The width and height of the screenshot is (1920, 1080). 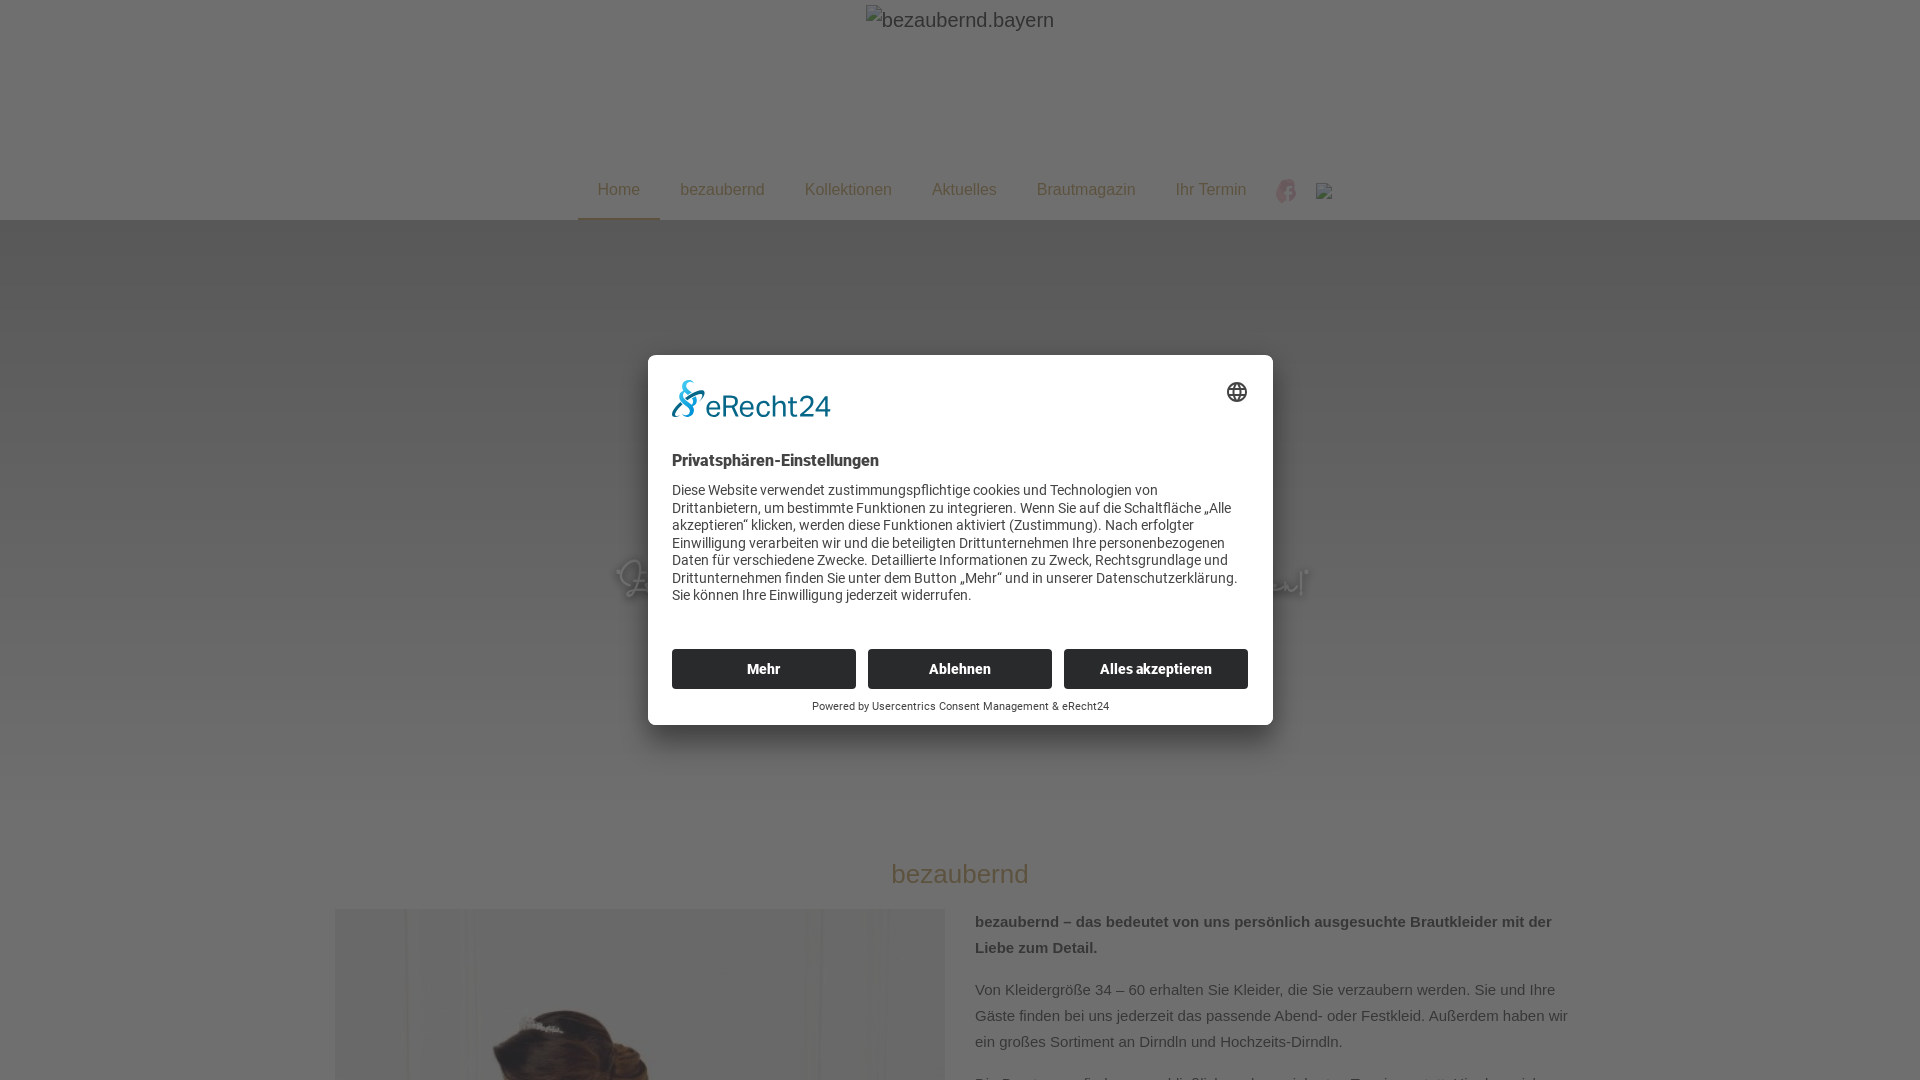 I want to click on bezaubernd.bayern, so click(x=960, y=20).